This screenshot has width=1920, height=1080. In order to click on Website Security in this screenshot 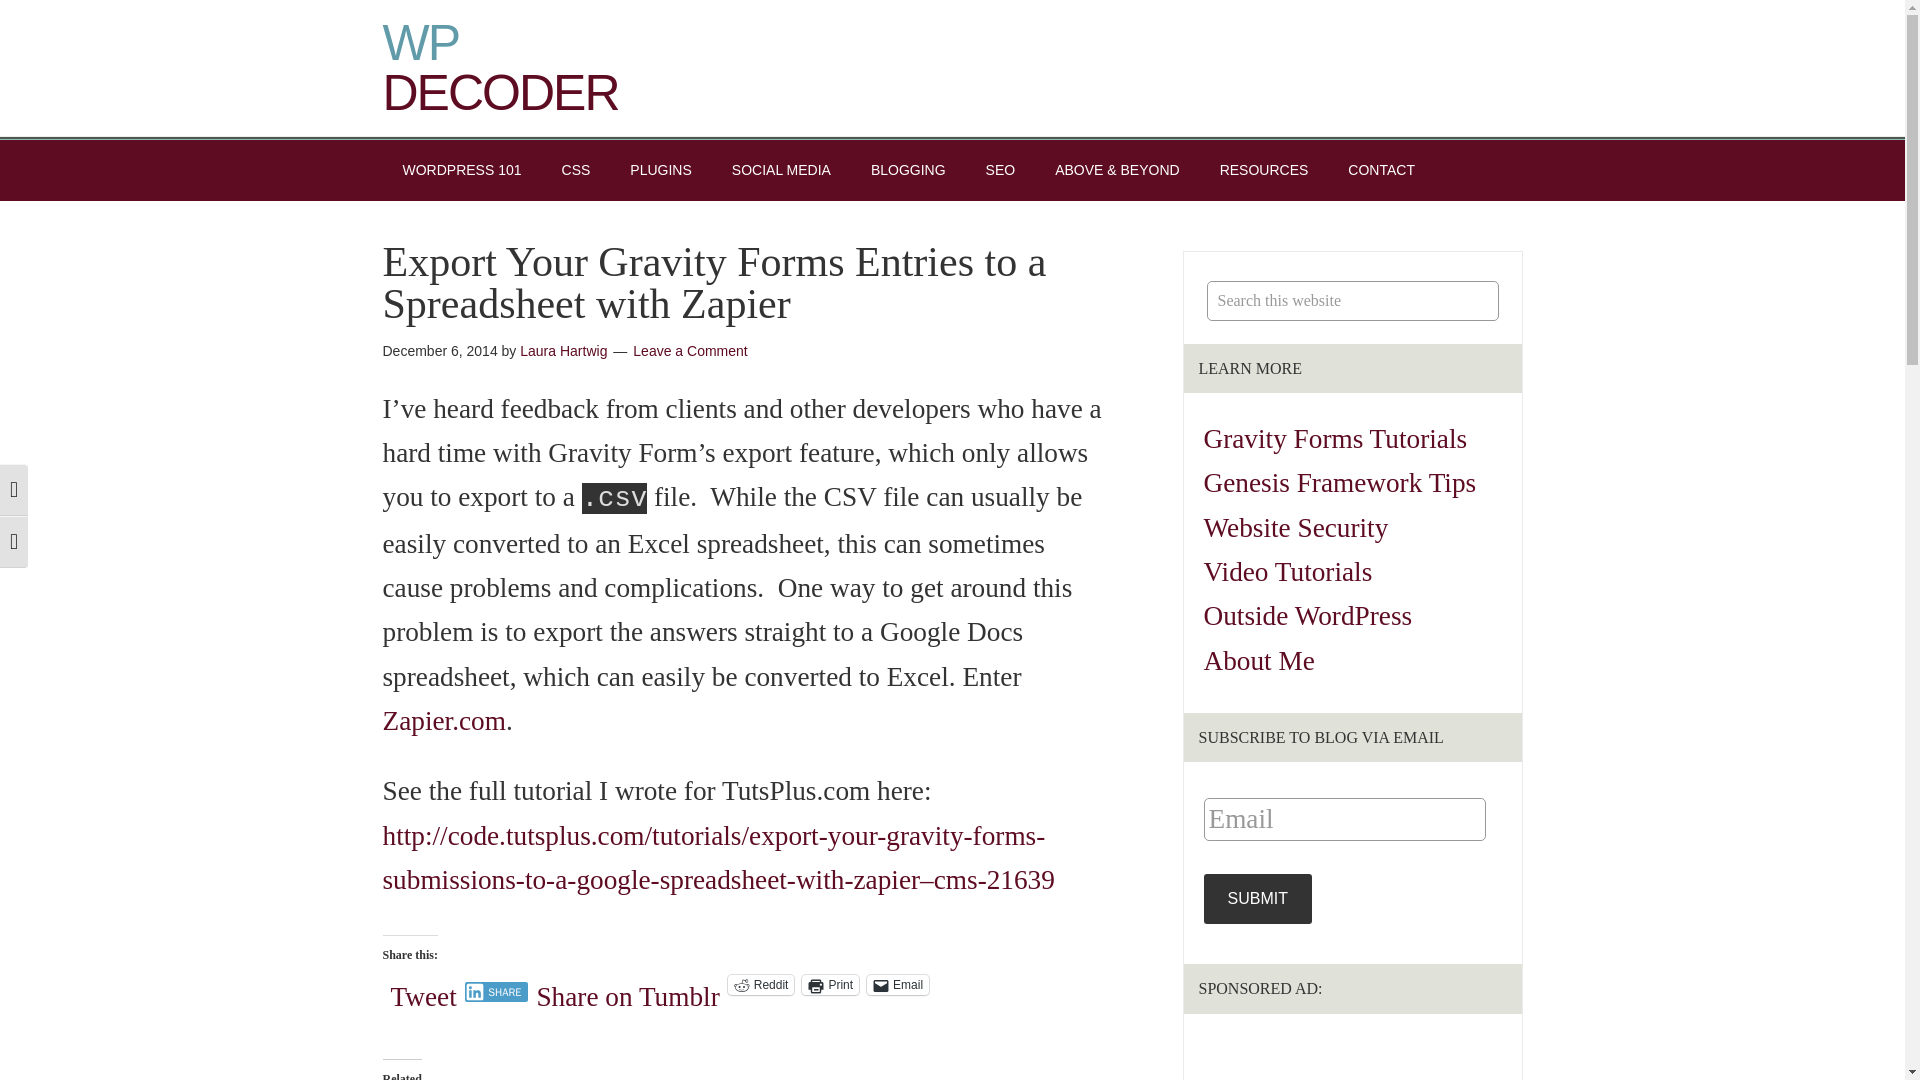, I will do `click(1296, 528)`.